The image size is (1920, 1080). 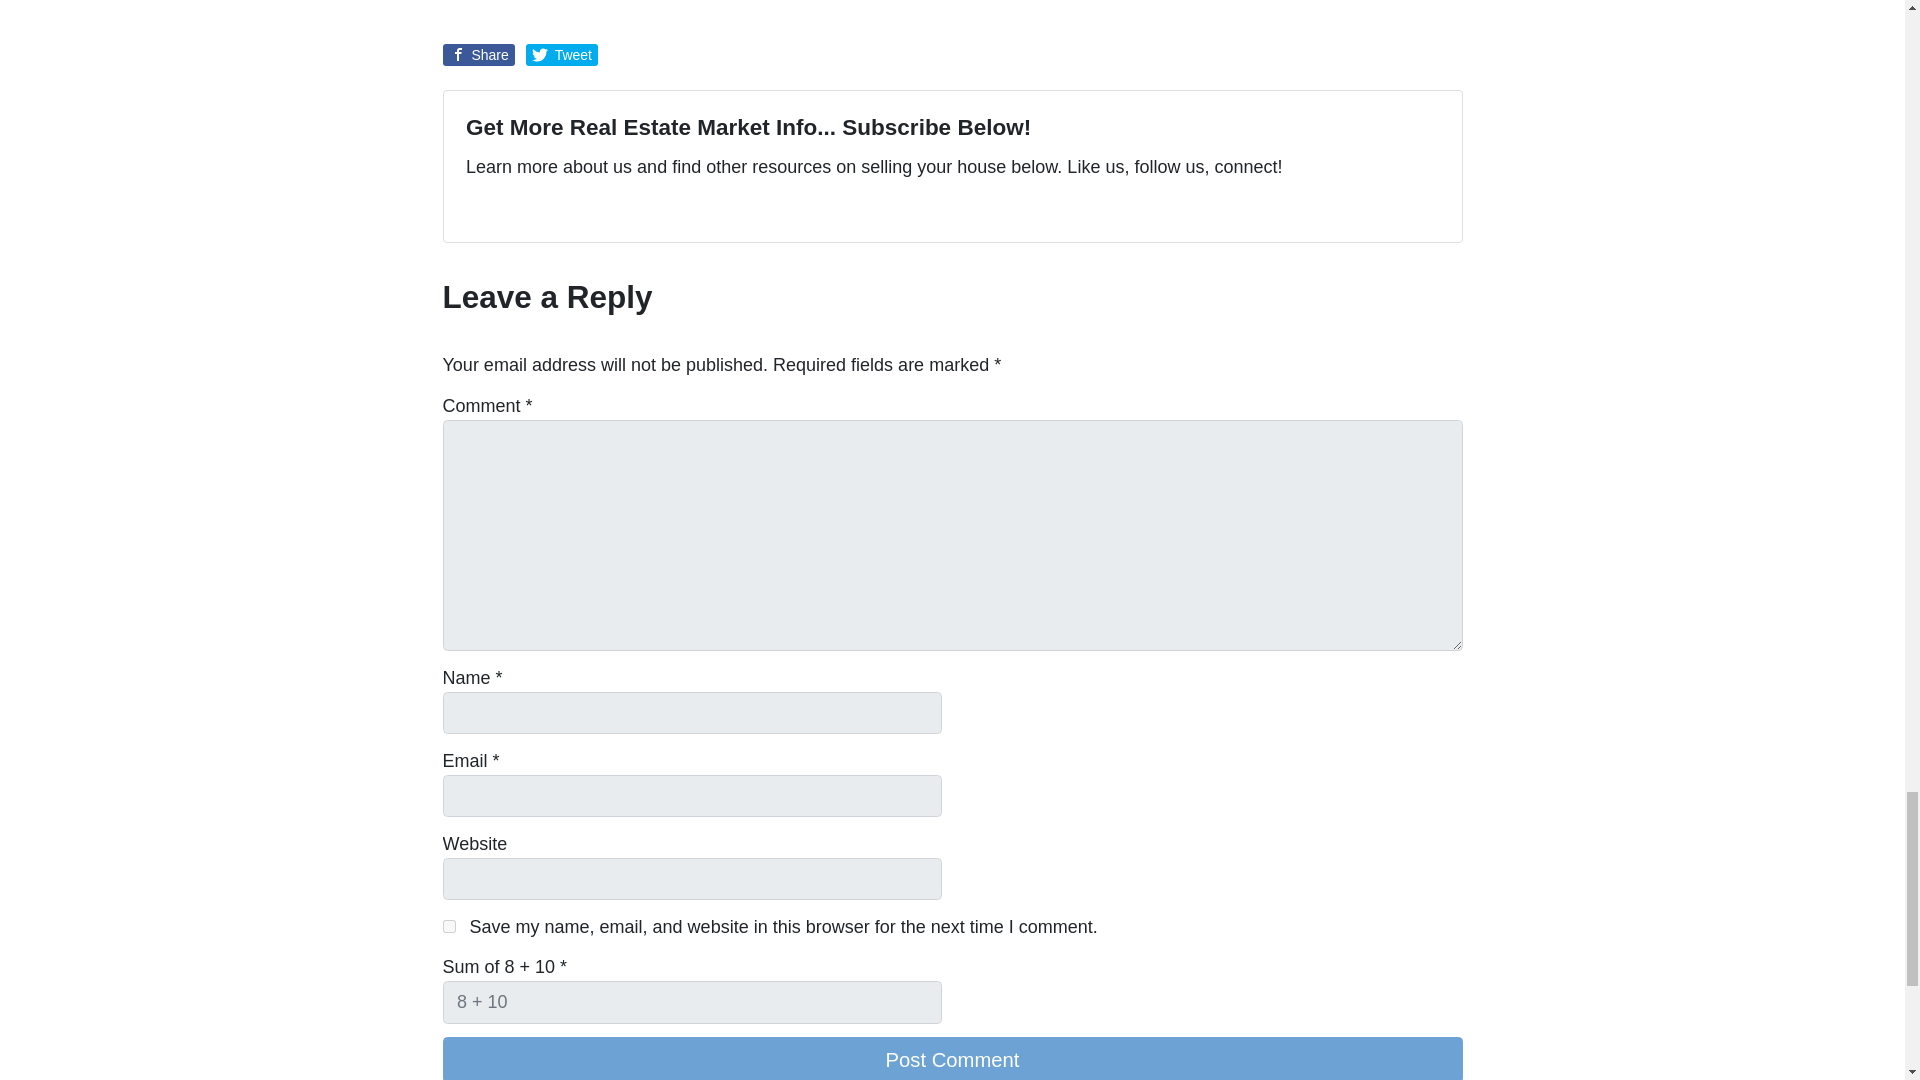 What do you see at coordinates (951, 1058) in the screenshot?
I see `Post Comment` at bounding box center [951, 1058].